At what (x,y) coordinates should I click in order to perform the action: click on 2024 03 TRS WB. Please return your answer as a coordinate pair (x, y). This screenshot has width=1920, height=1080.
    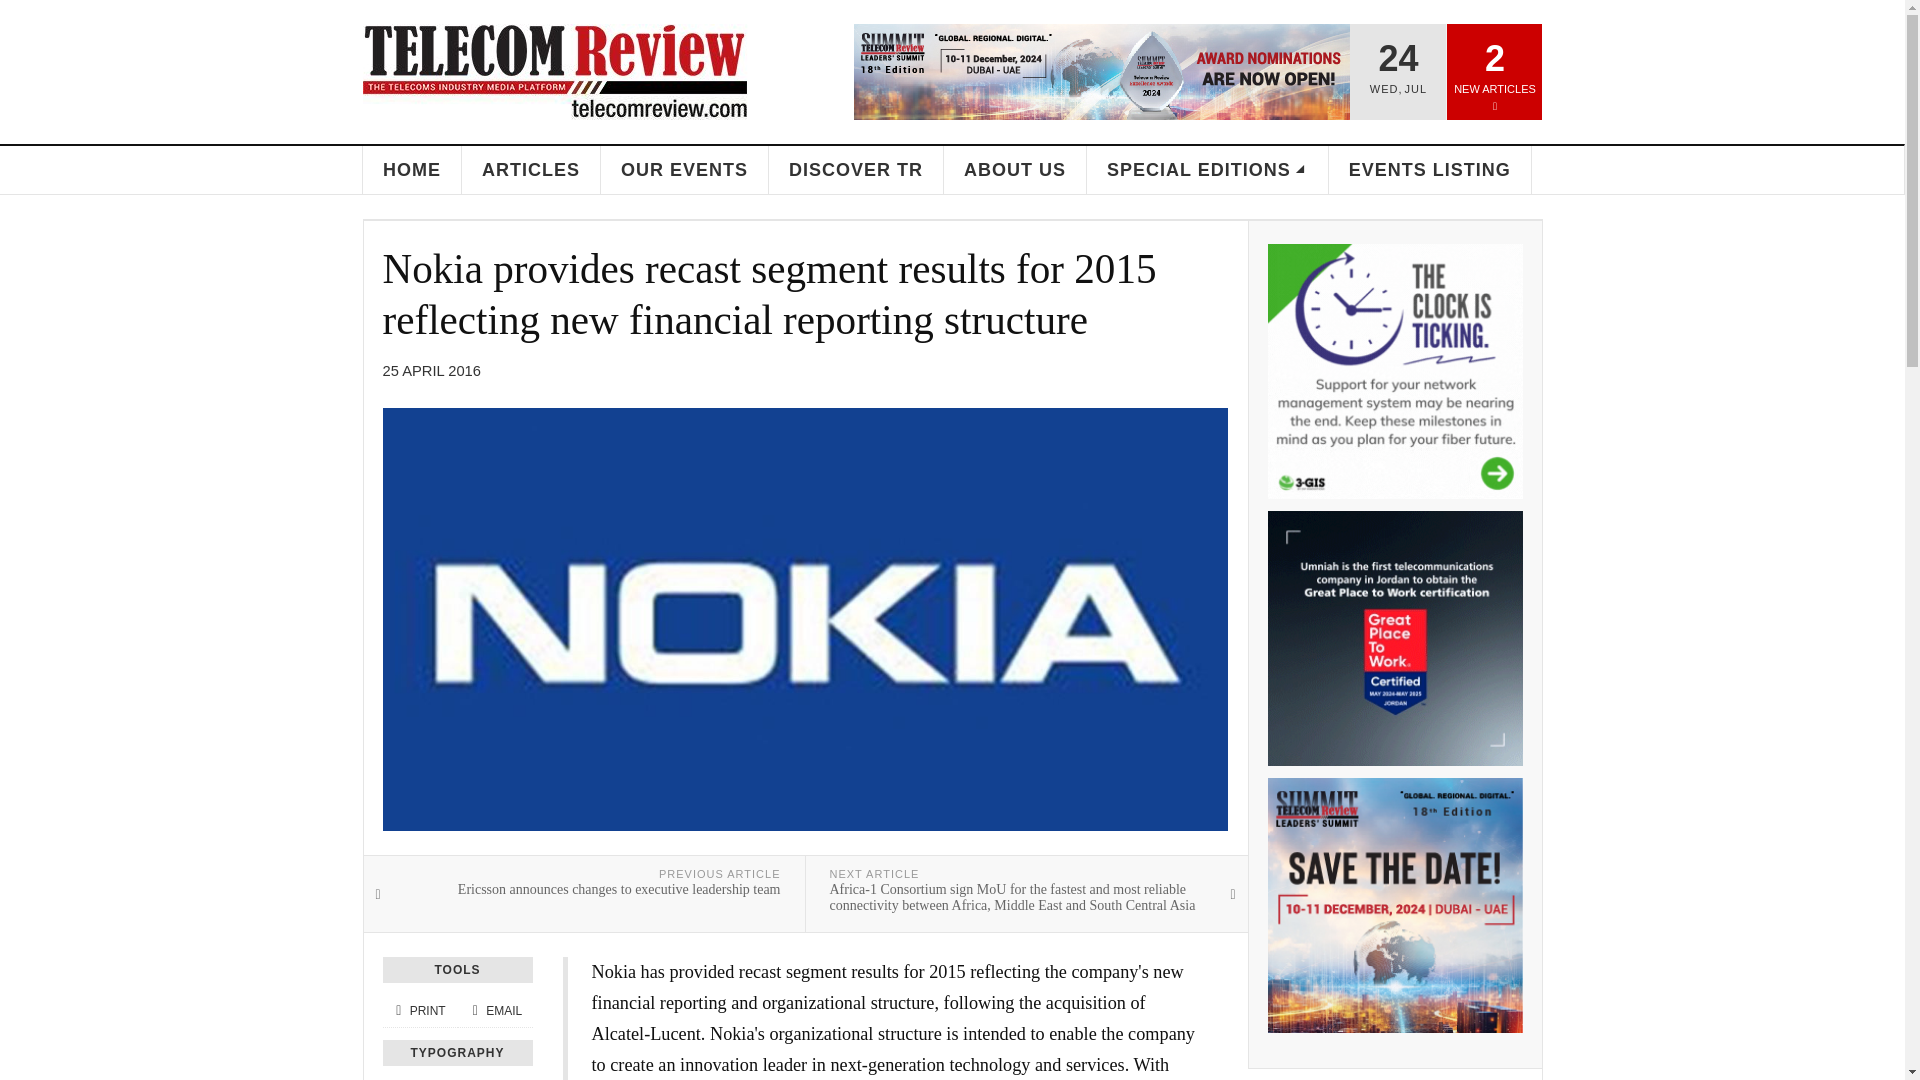
    Looking at the image, I should click on (1394, 904).